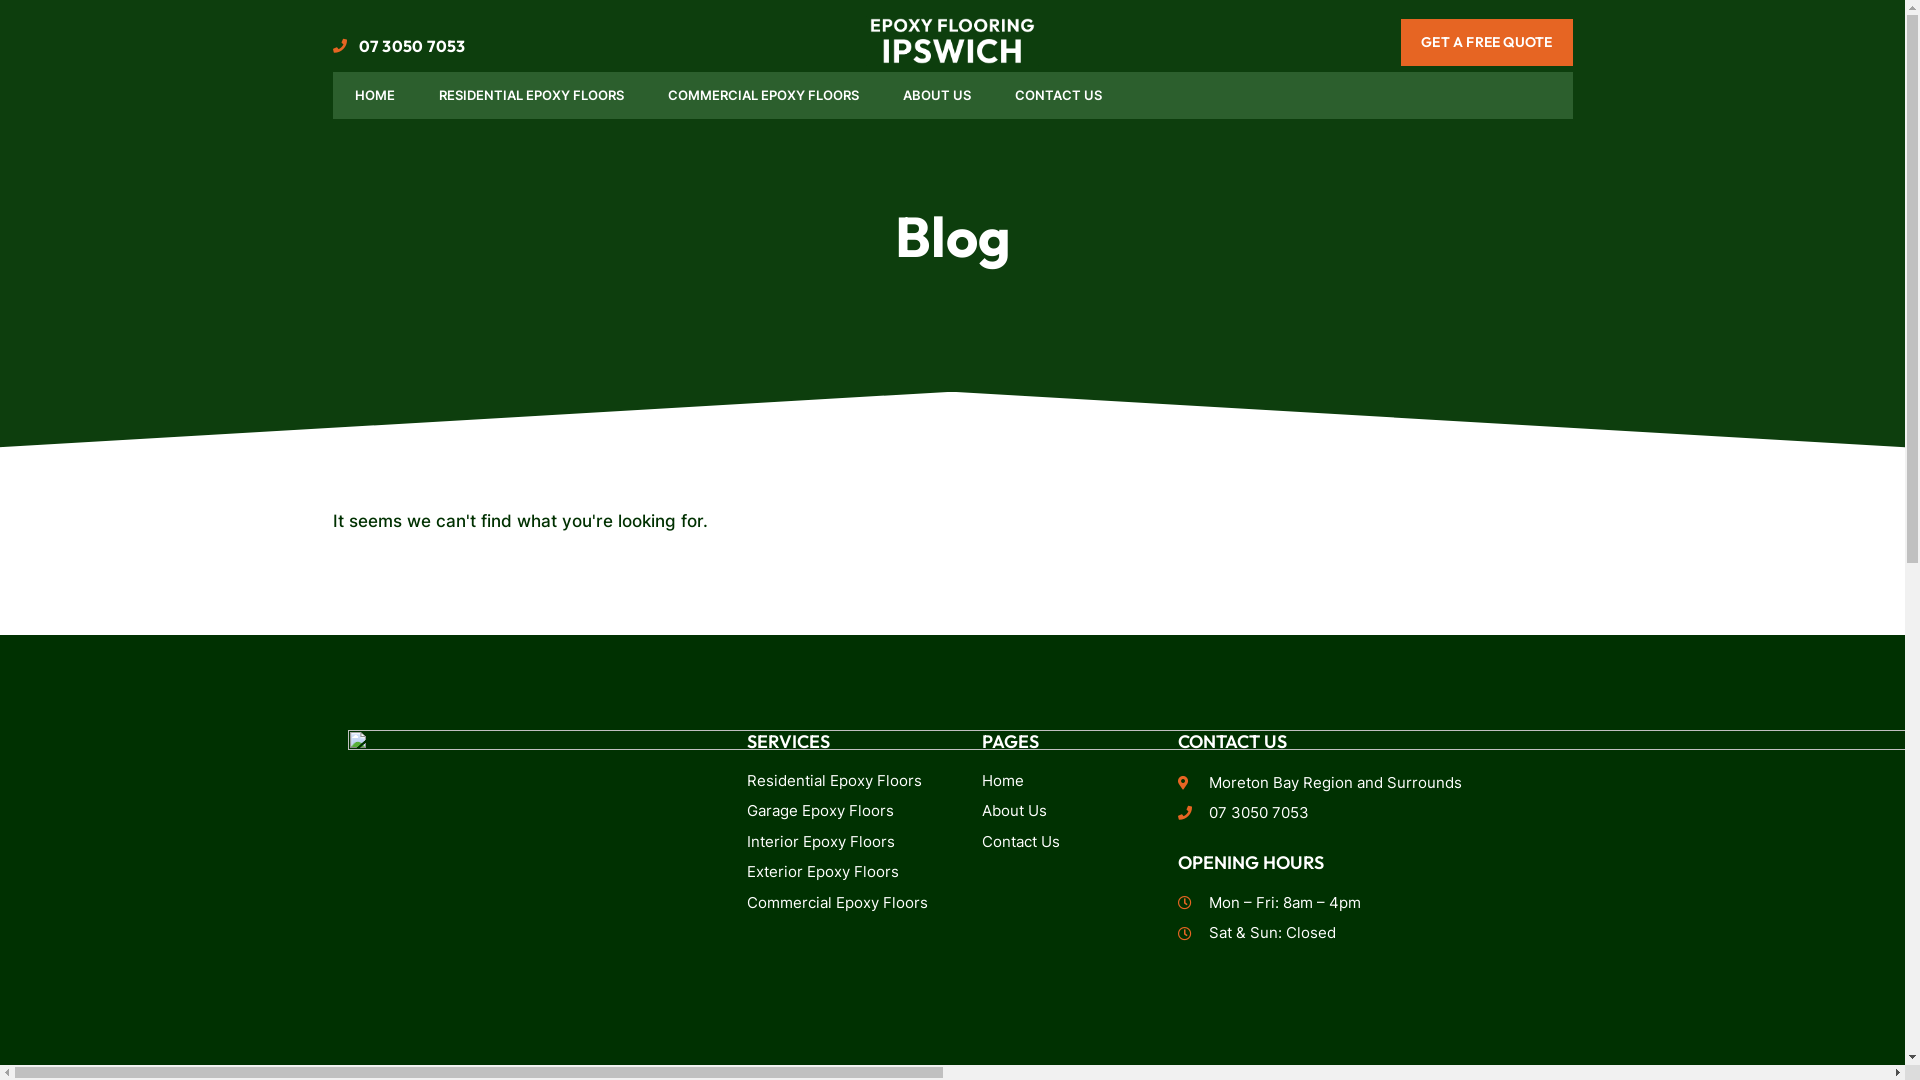 This screenshot has height=1080, width=1920. What do you see at coordinates (1065, 812) in the screenshot?
I see `About Us` at bounding box center [1065, 812].